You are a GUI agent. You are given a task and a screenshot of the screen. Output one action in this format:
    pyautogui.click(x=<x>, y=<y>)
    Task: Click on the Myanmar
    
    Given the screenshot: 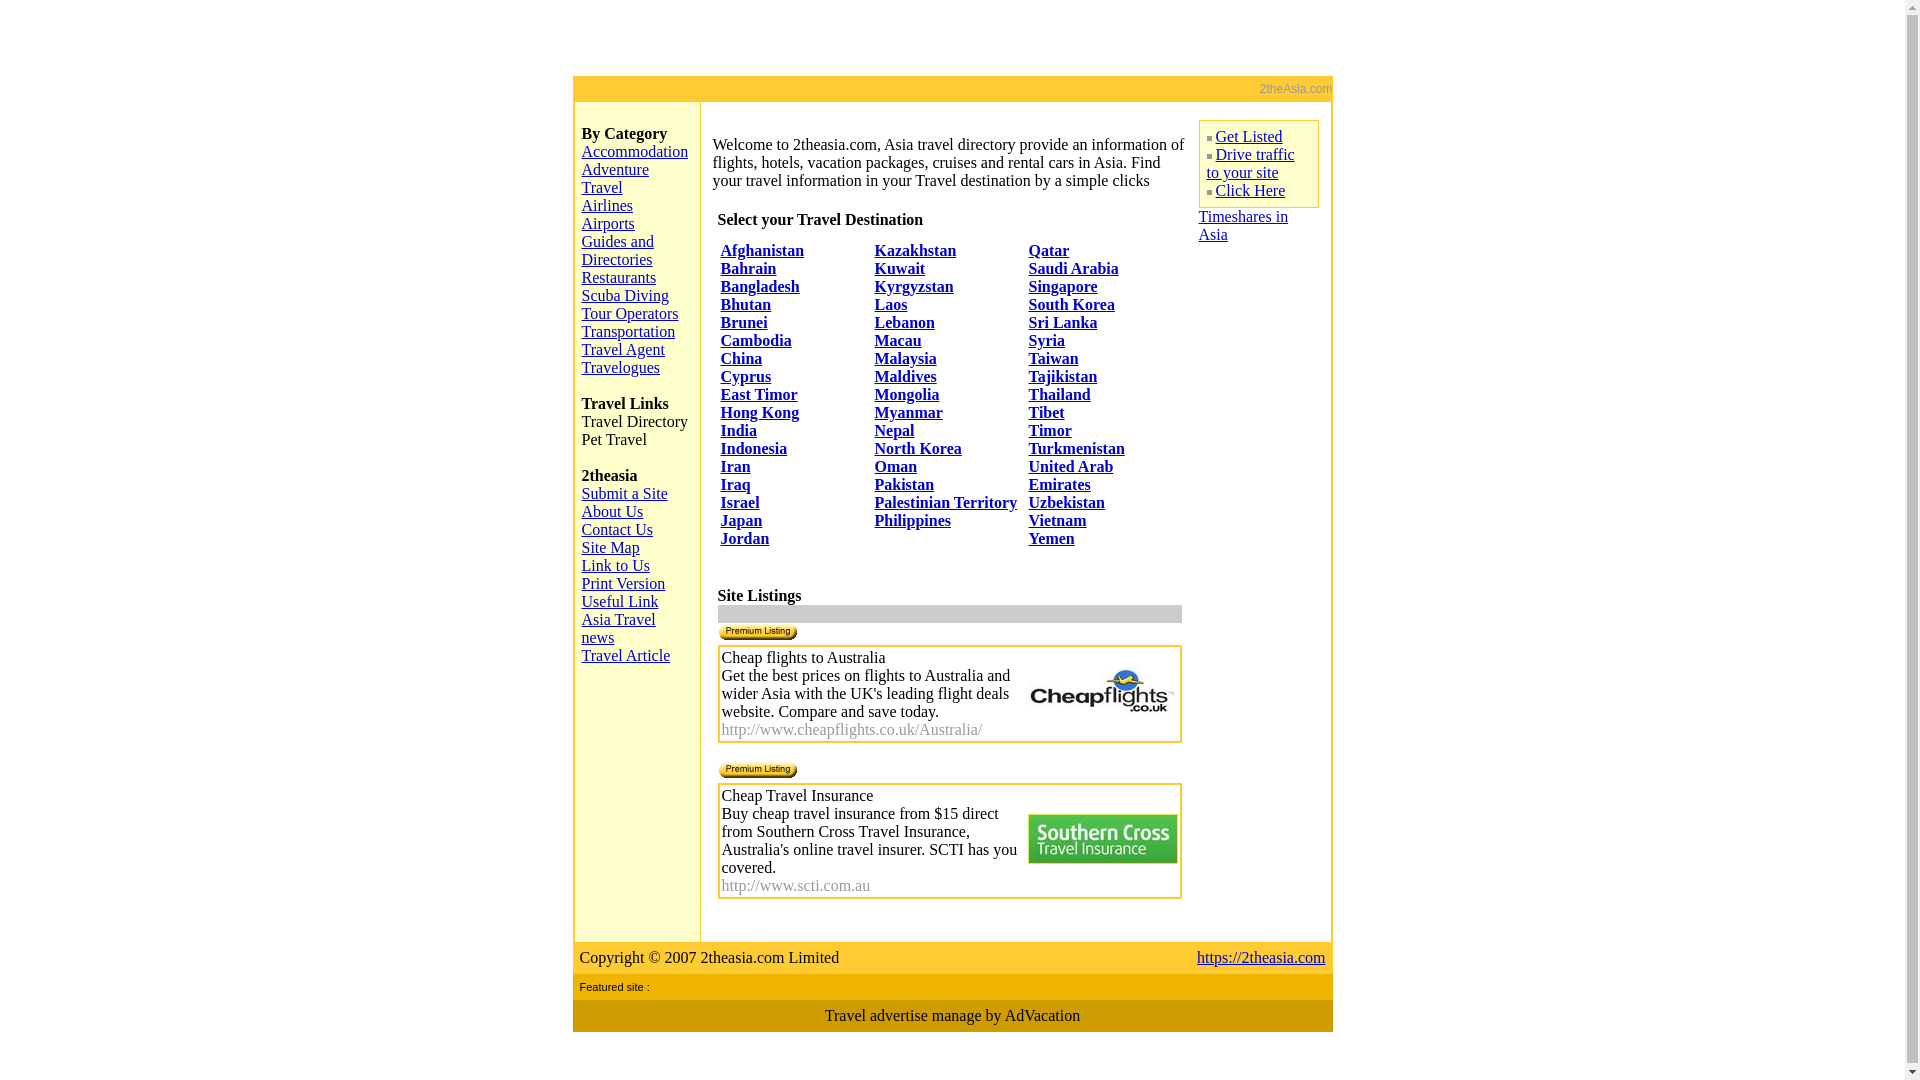 What is the action you would take?
    pyautogui.click(x=908, y=412)
    